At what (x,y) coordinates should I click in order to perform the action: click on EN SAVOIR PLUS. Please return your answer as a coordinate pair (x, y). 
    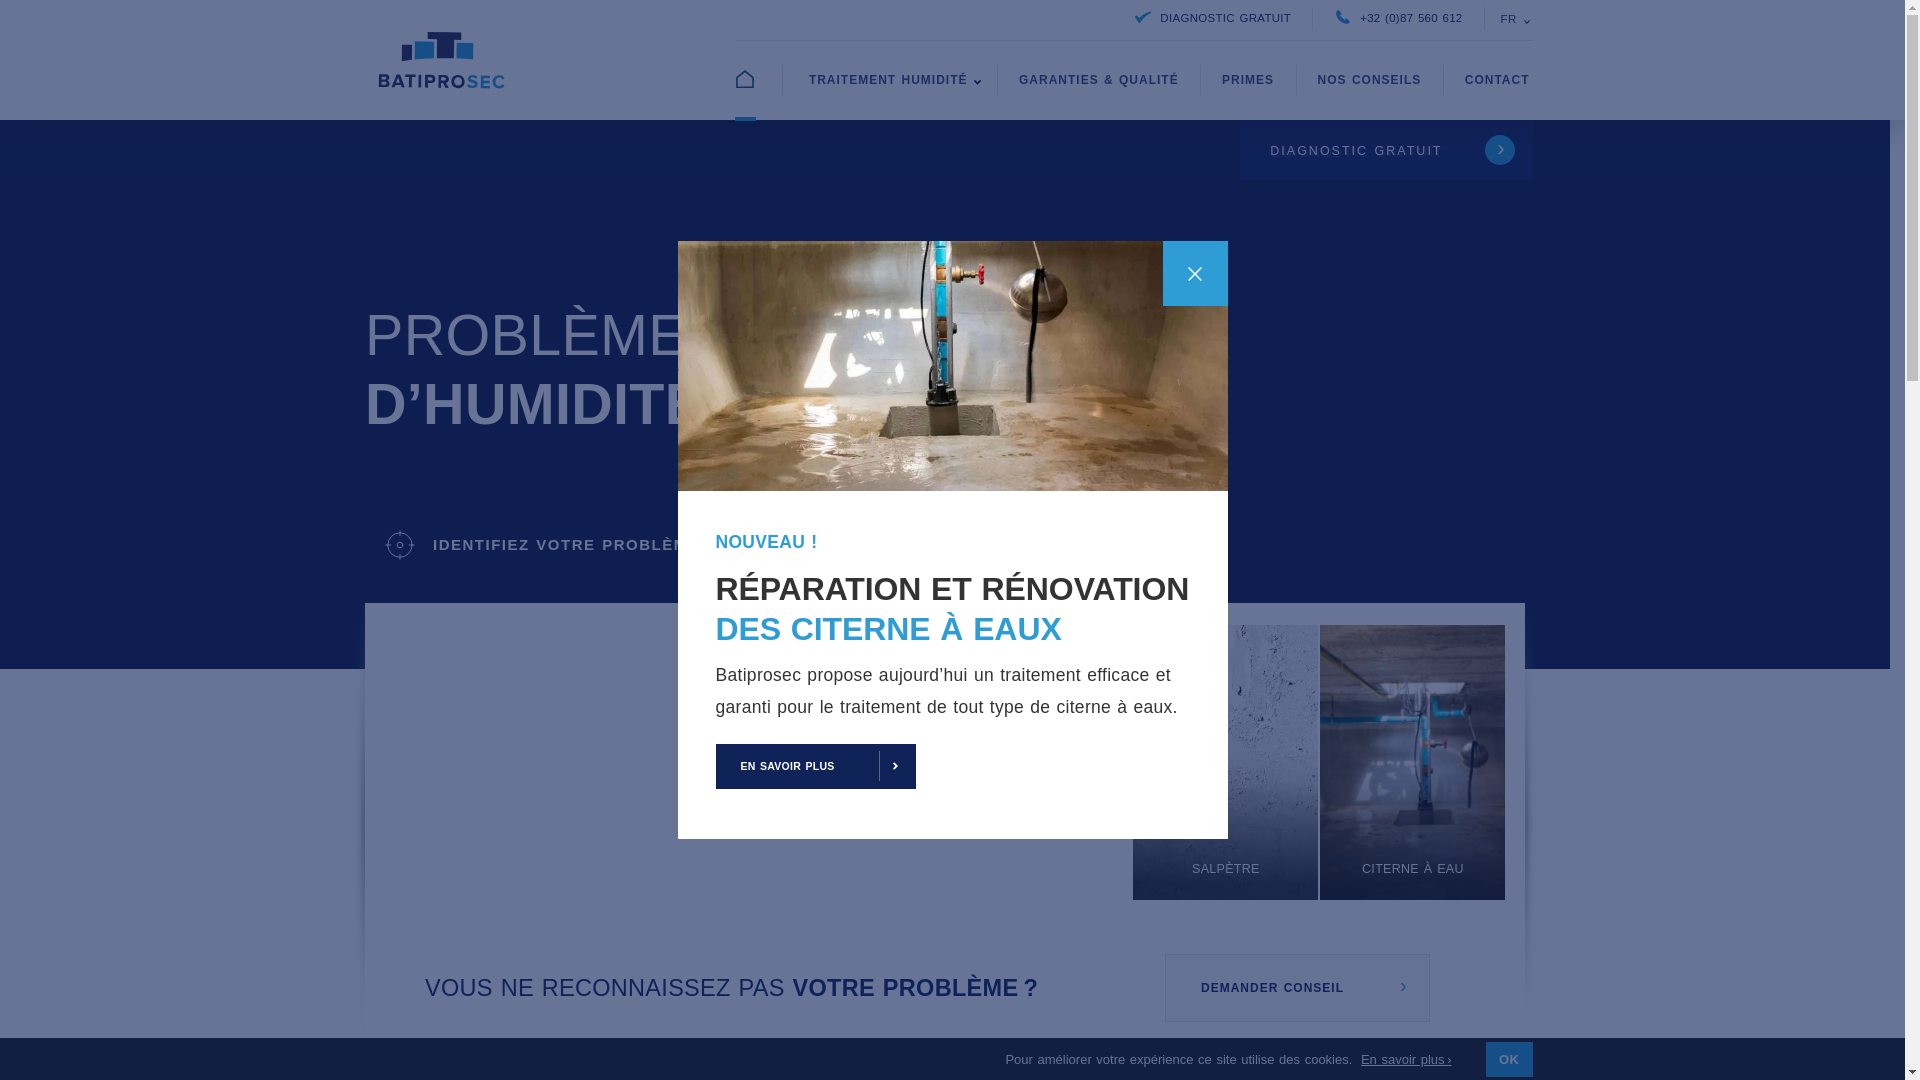
    Looking at the image, I should click on (816, 766).